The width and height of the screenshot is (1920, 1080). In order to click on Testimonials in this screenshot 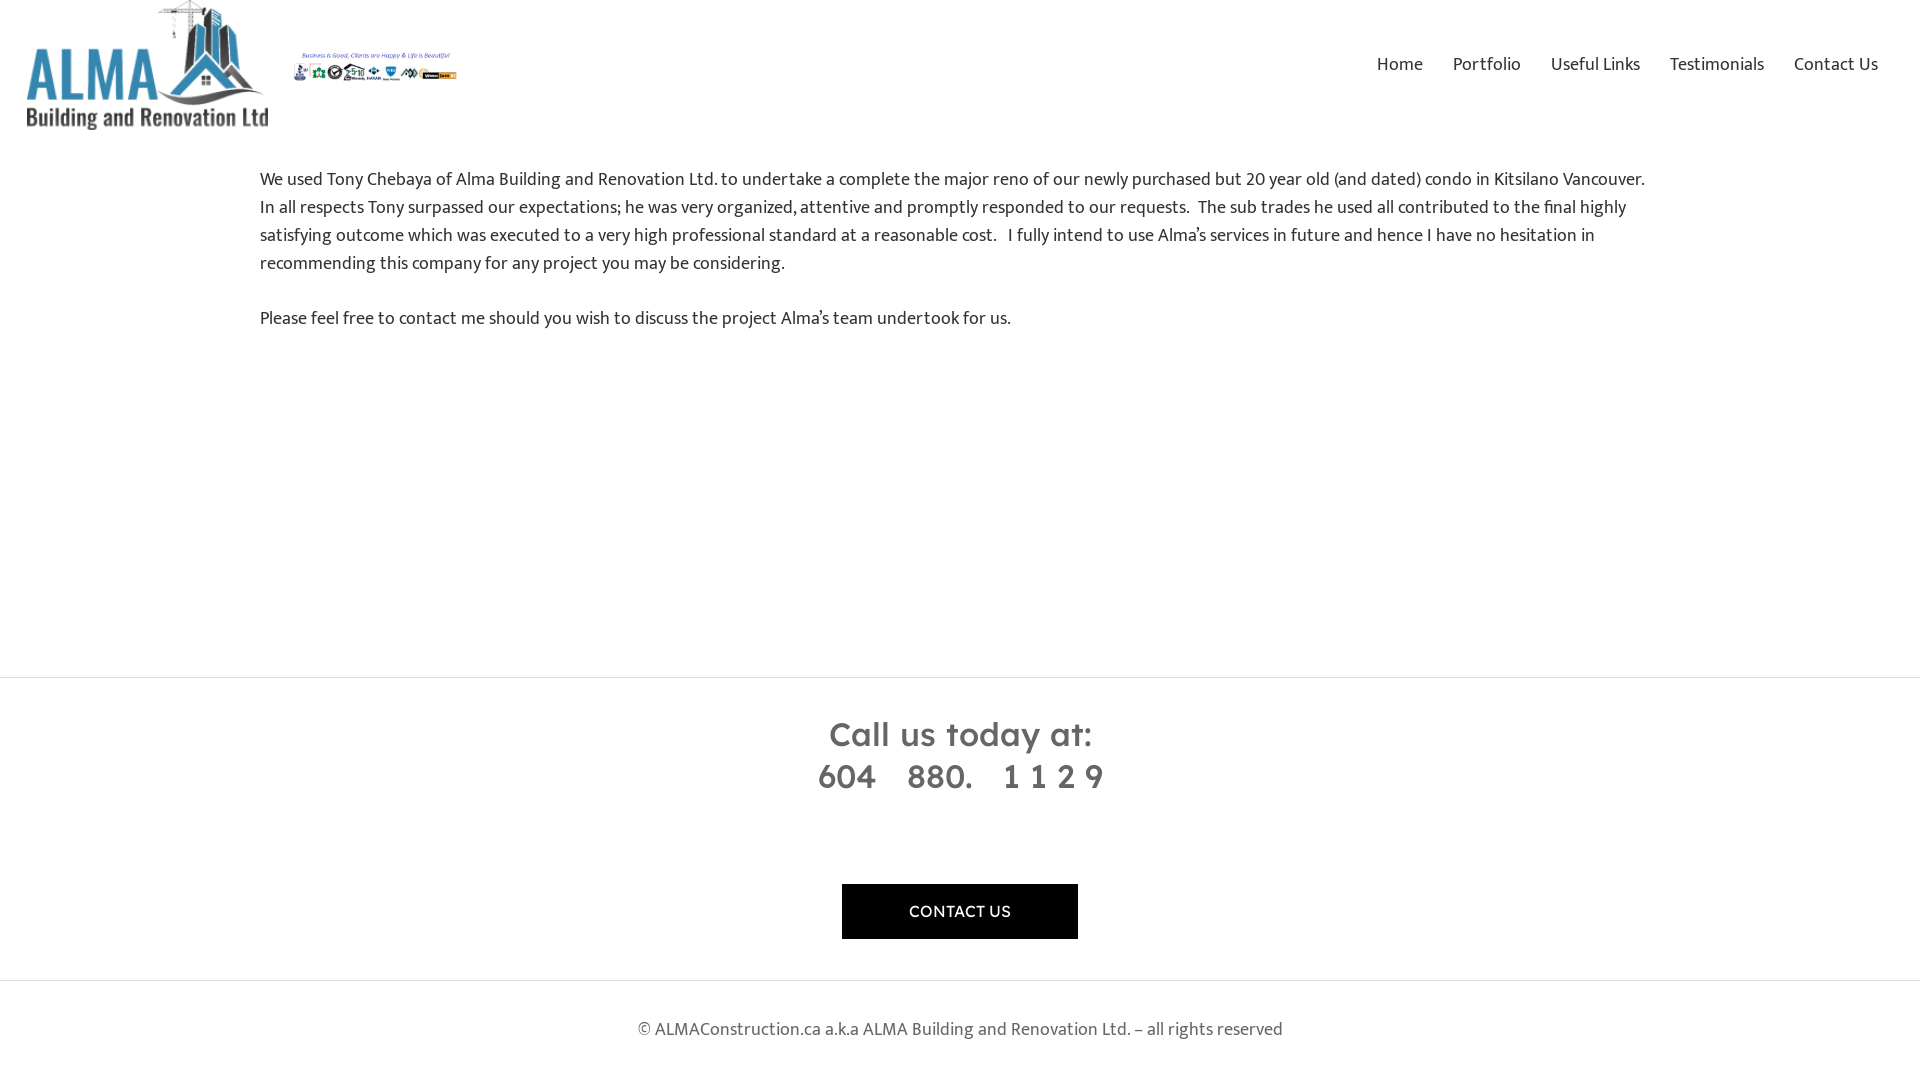, I will do `click(1717, 65)`.